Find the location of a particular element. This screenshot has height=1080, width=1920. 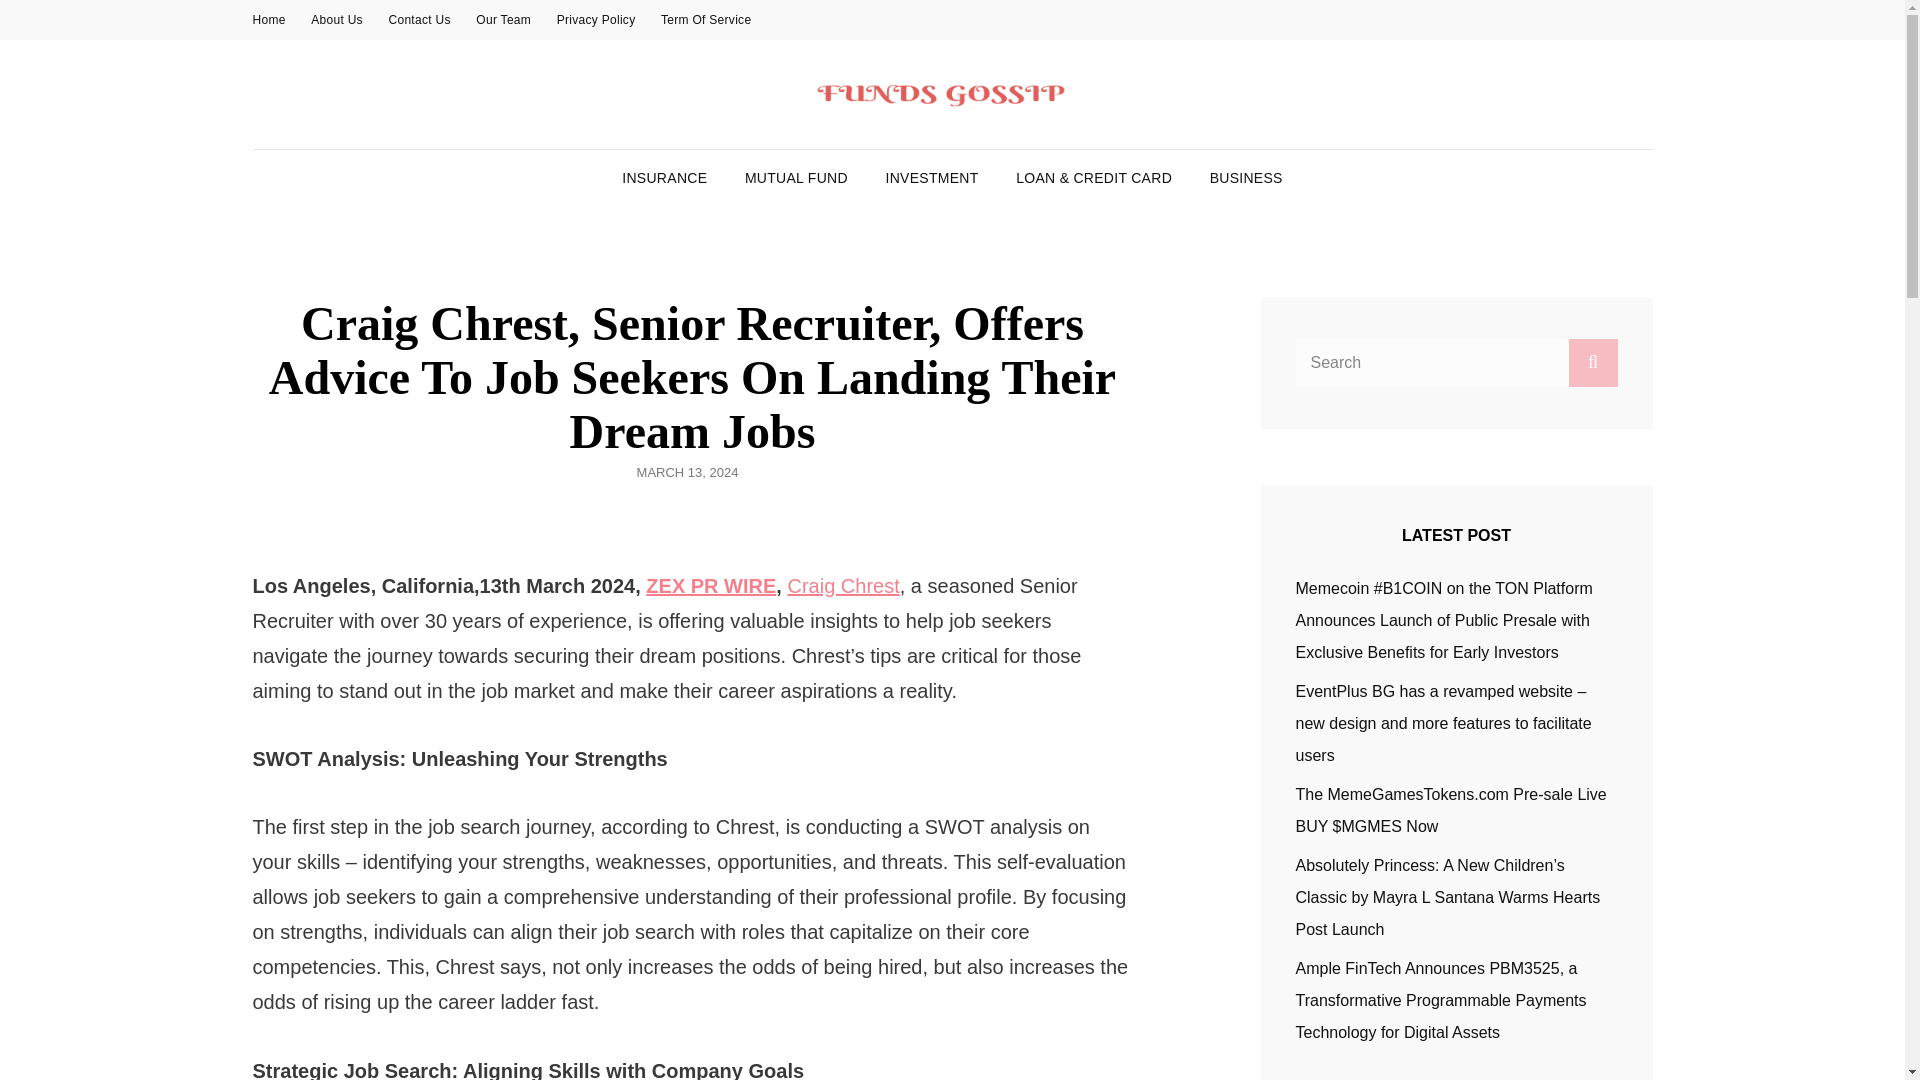

Craig Chrest is located at coordinates (842, 586).